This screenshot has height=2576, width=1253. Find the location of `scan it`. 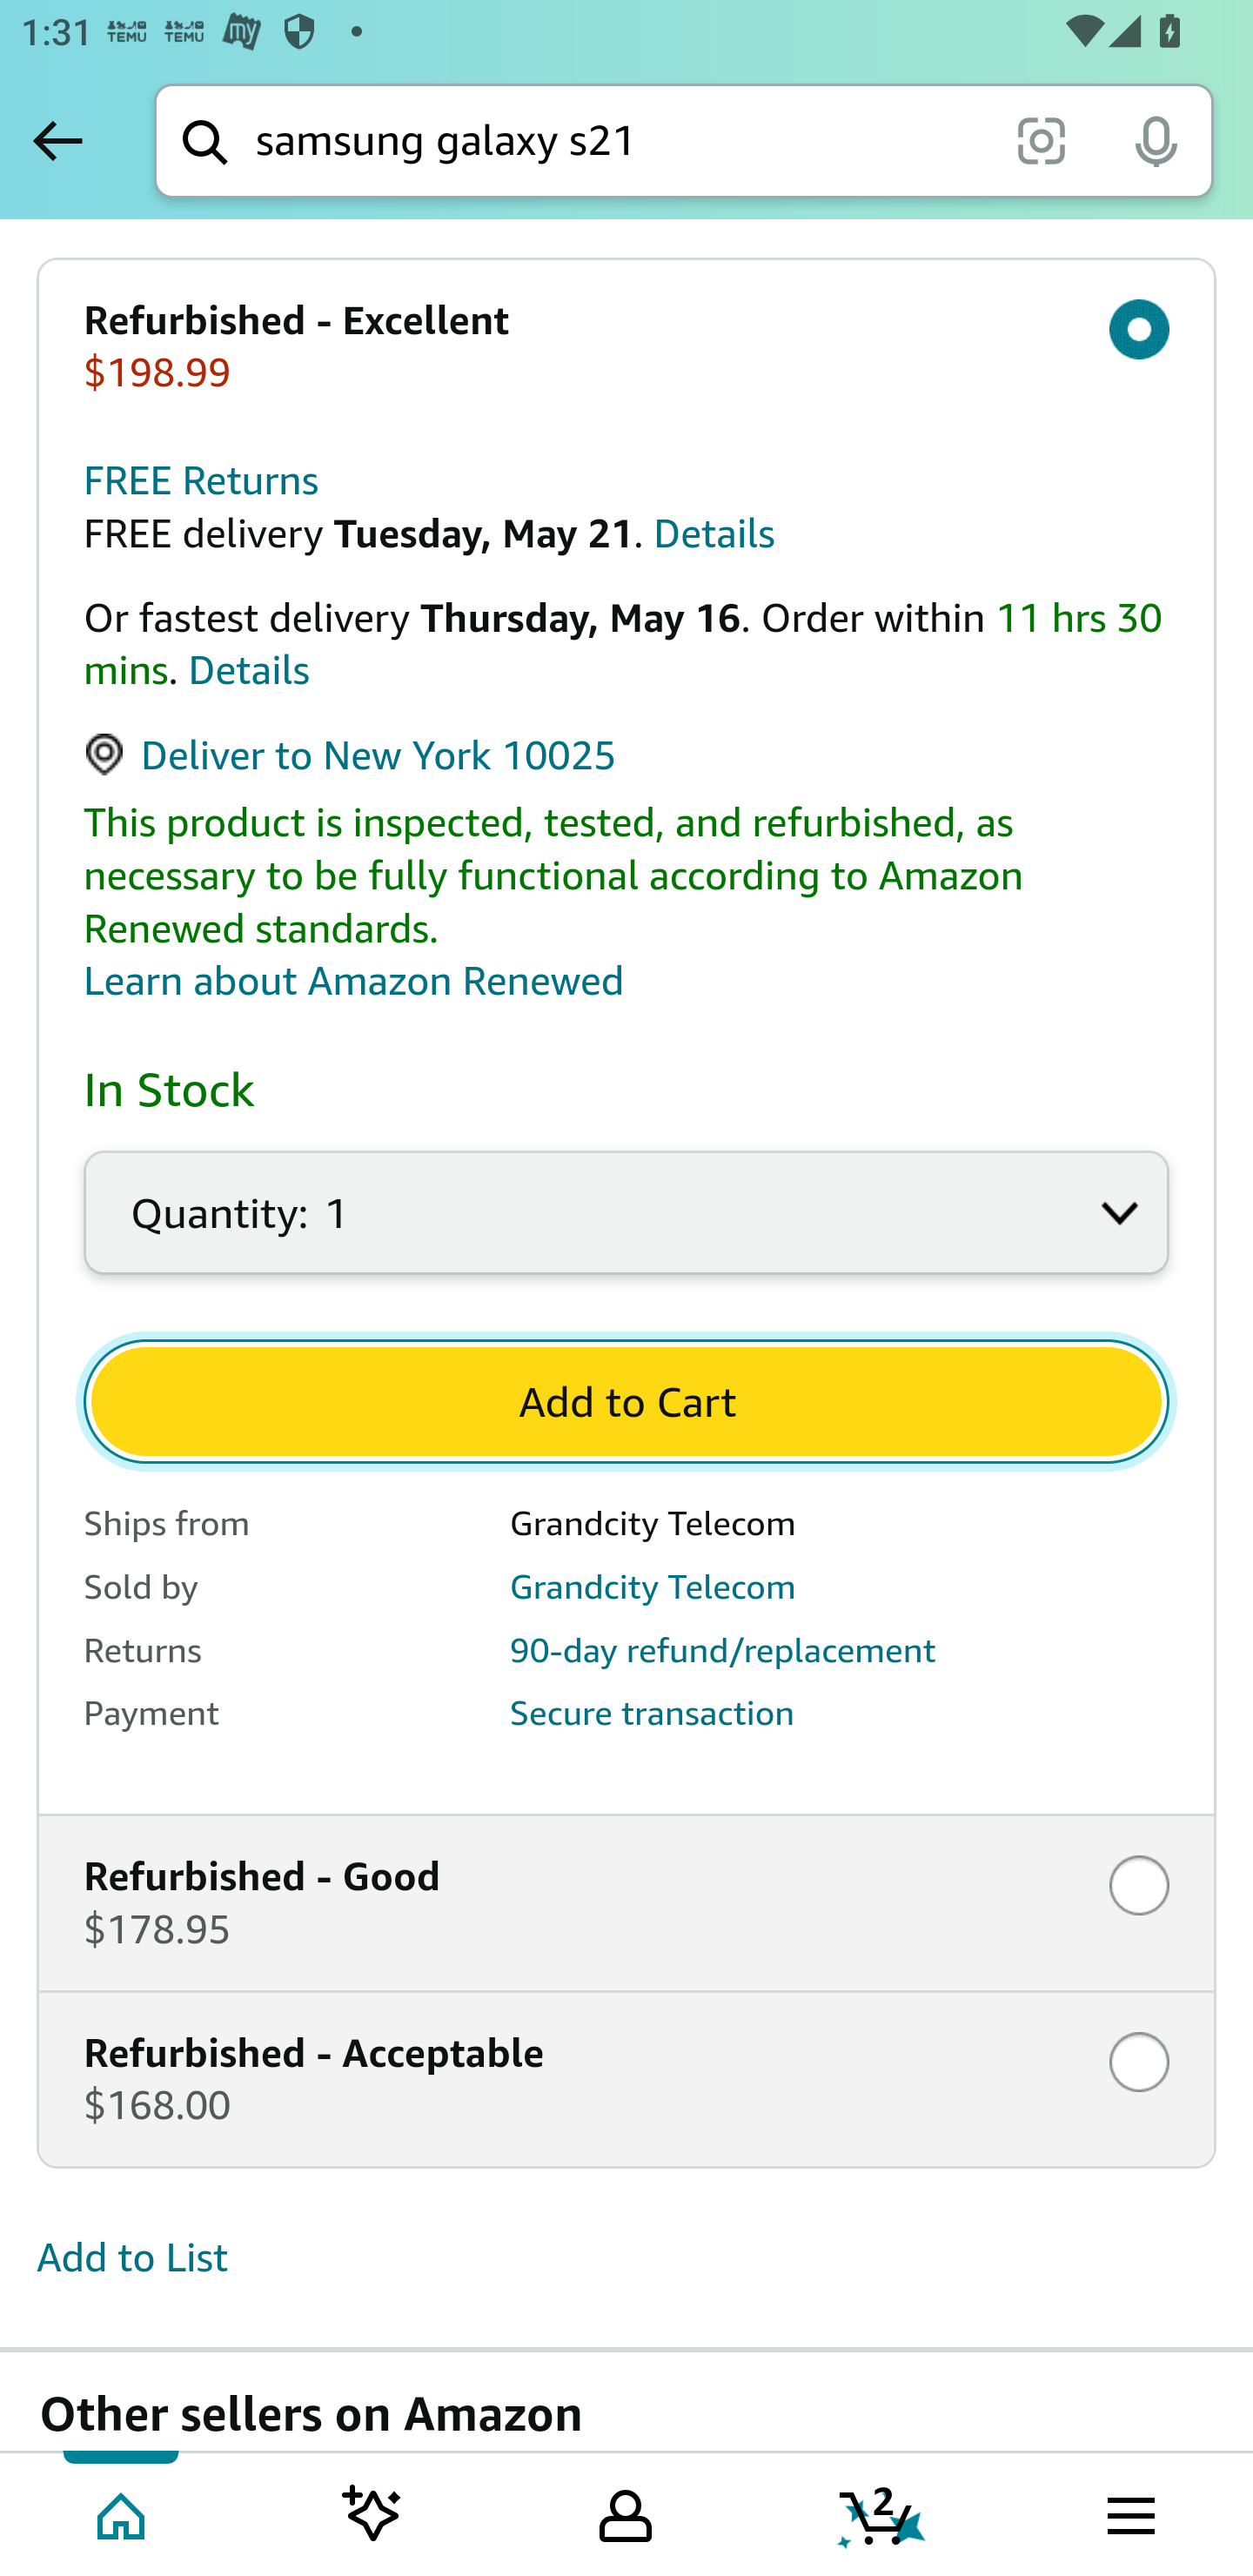

scan it is located at coordinates (1041, 139).